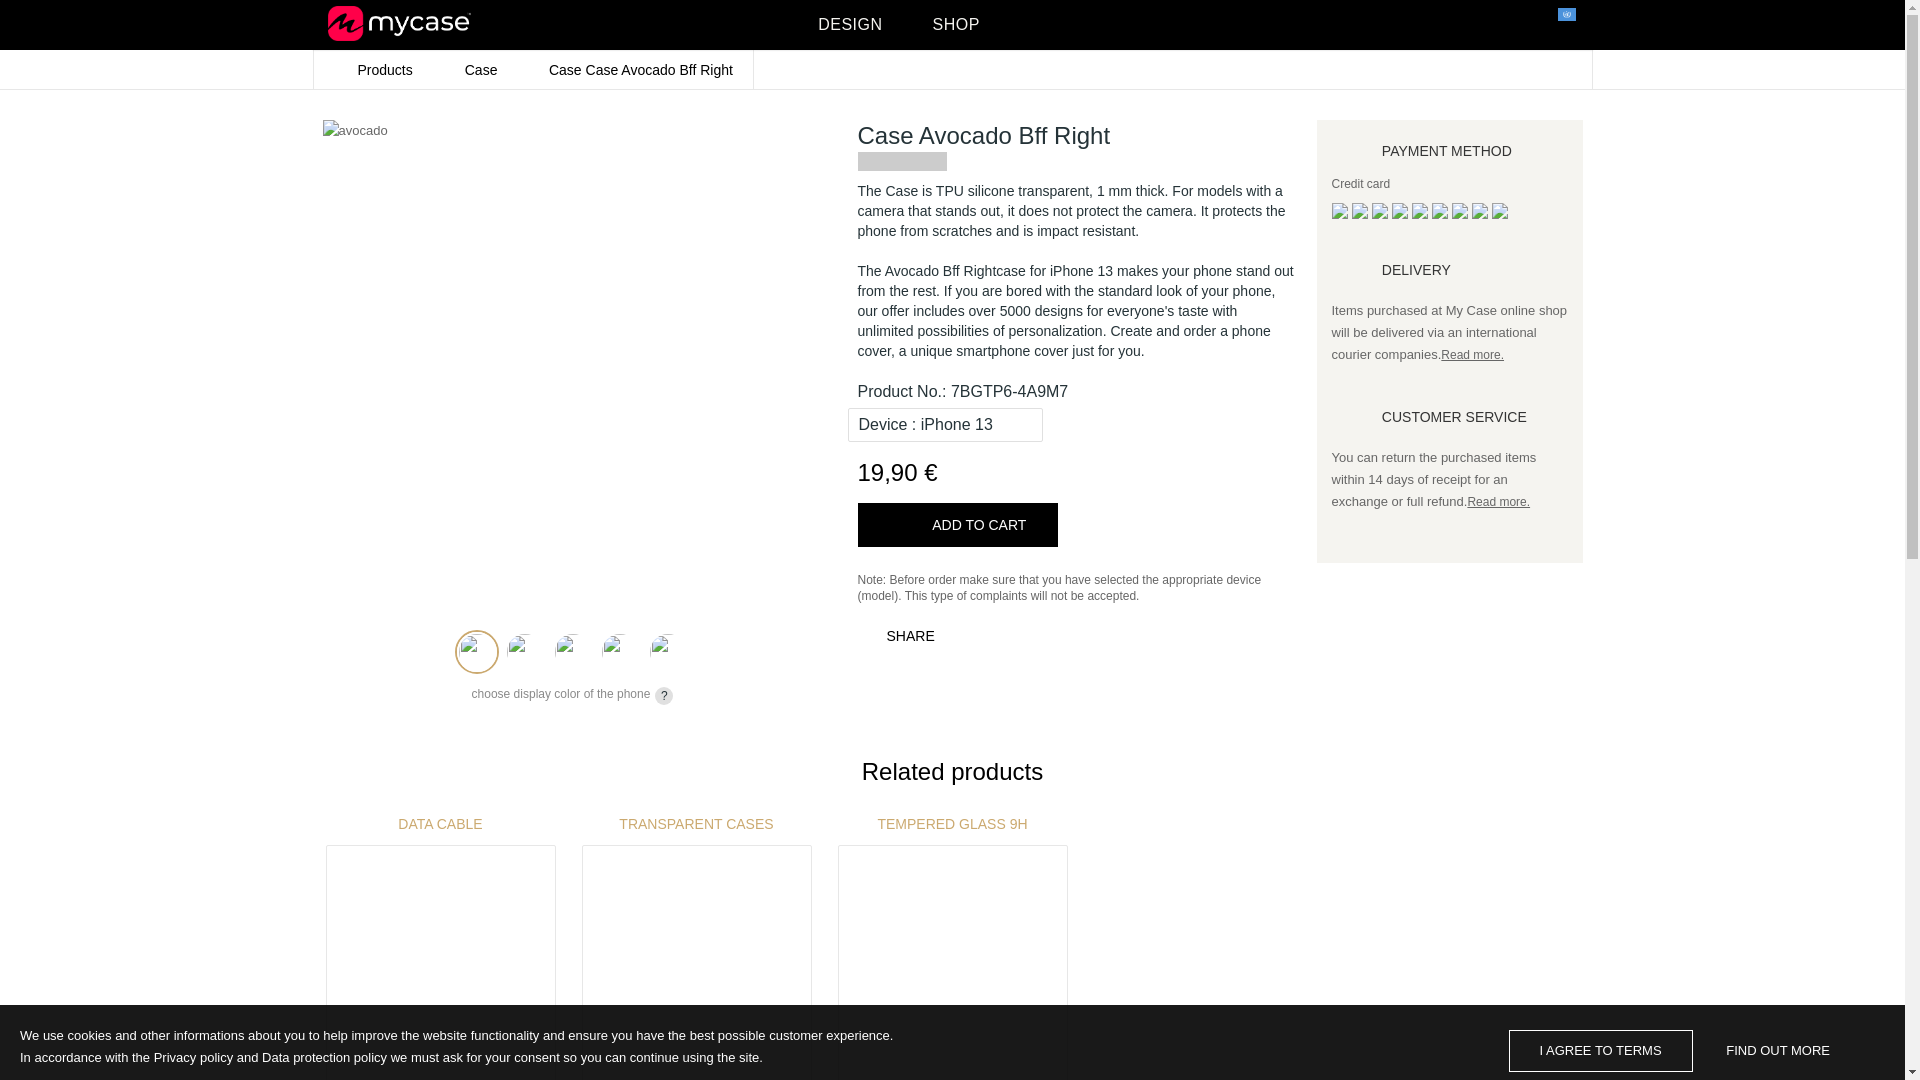 Image resolution: width=1920 pixels, height=1080 pixels. Describe the element at coordinates (667, 651) in the screenshot. I see `White` at that location.